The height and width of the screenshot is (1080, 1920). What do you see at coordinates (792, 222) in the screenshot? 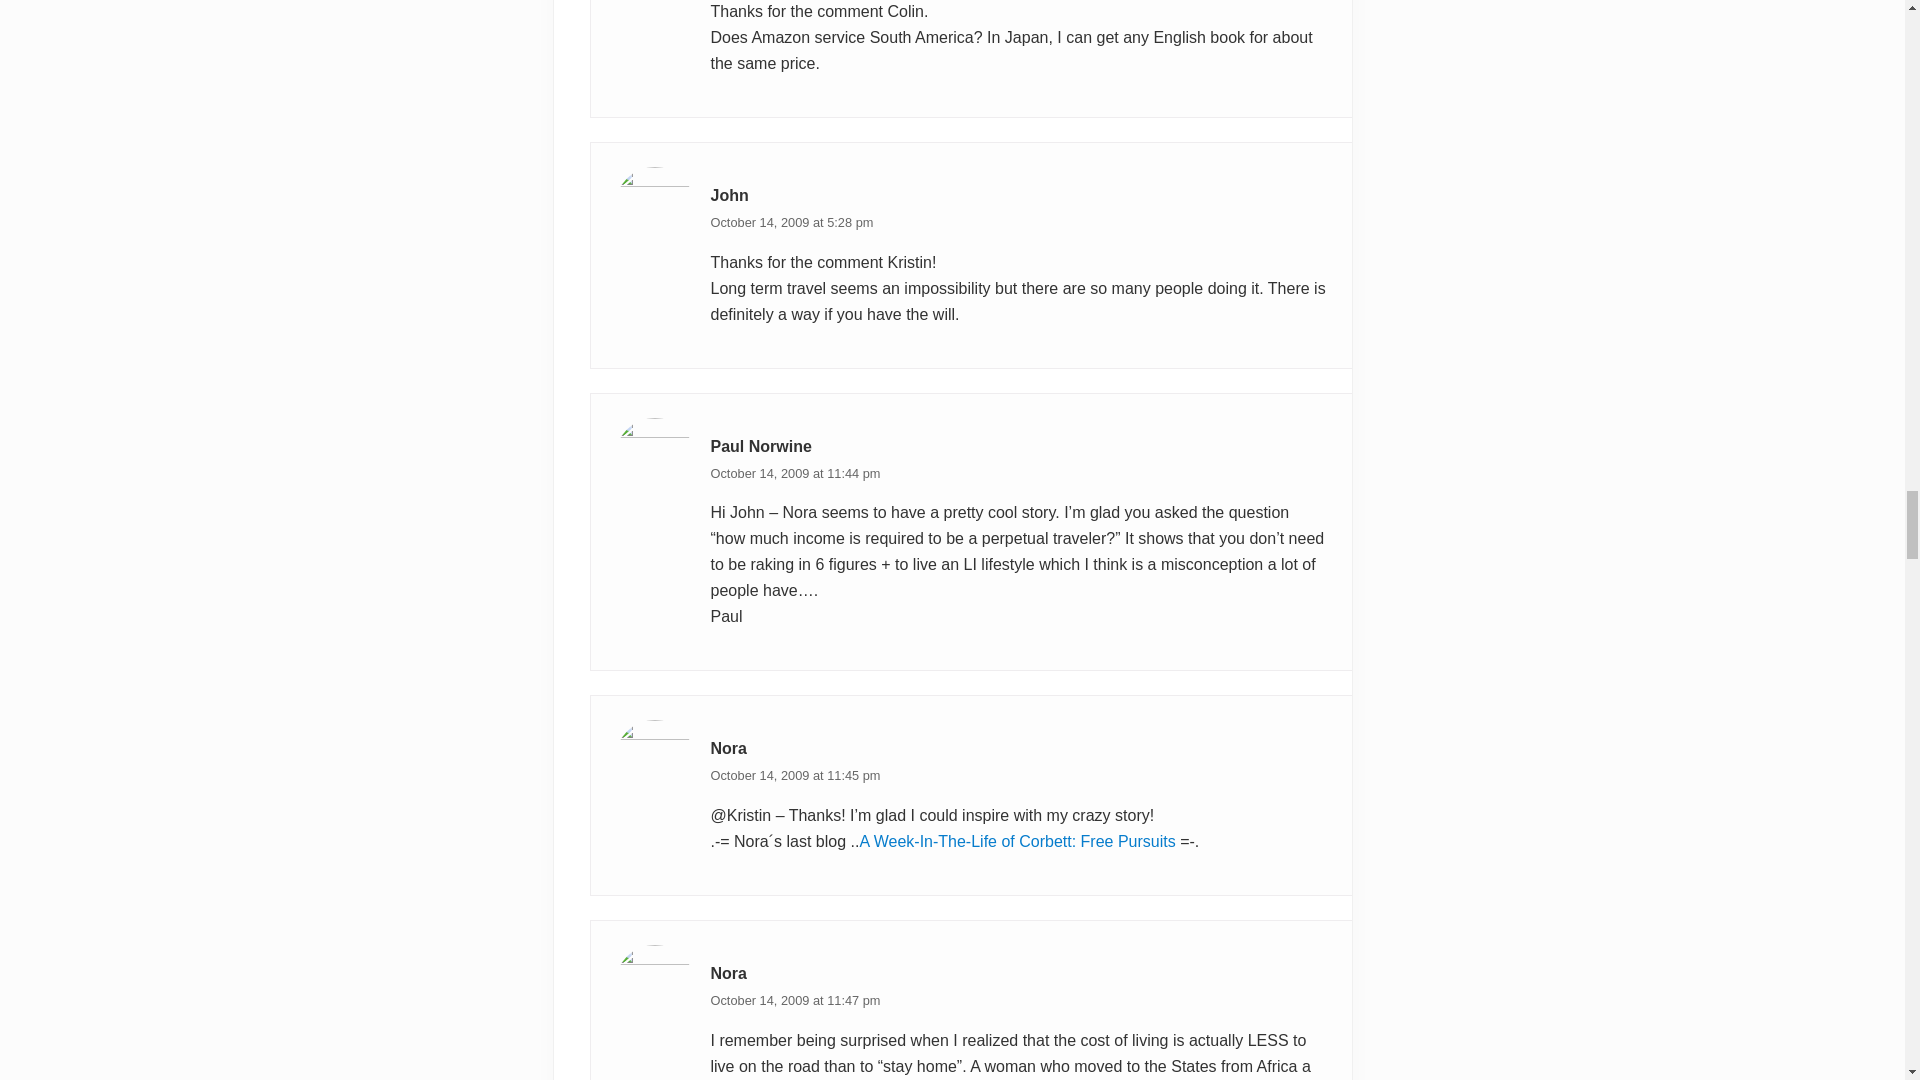
I see `October 14, 2009 at 5:28 pm` at bounding box center [792, 222].